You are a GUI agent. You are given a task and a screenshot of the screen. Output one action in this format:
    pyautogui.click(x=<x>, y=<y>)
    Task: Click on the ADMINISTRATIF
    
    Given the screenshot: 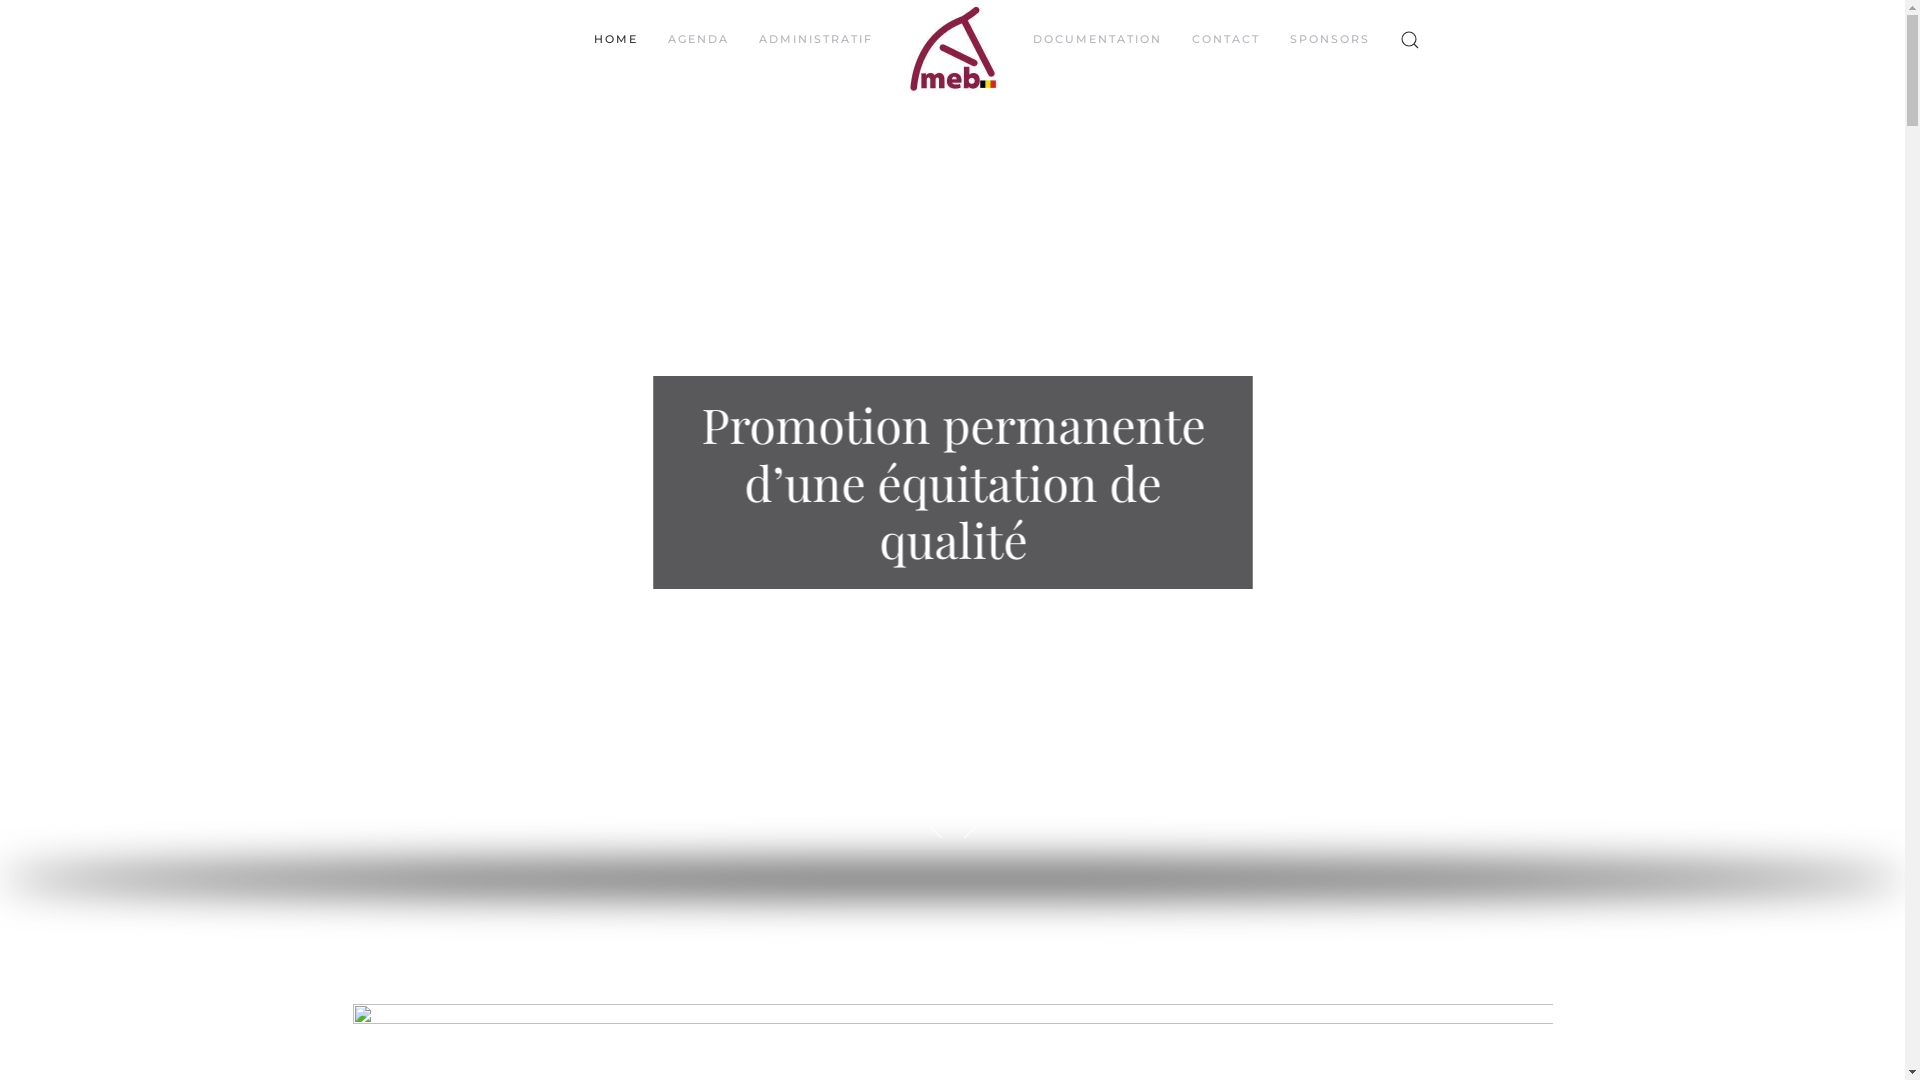 What is the action you would take?
    pyautogui.click(x=815, y=40)
    